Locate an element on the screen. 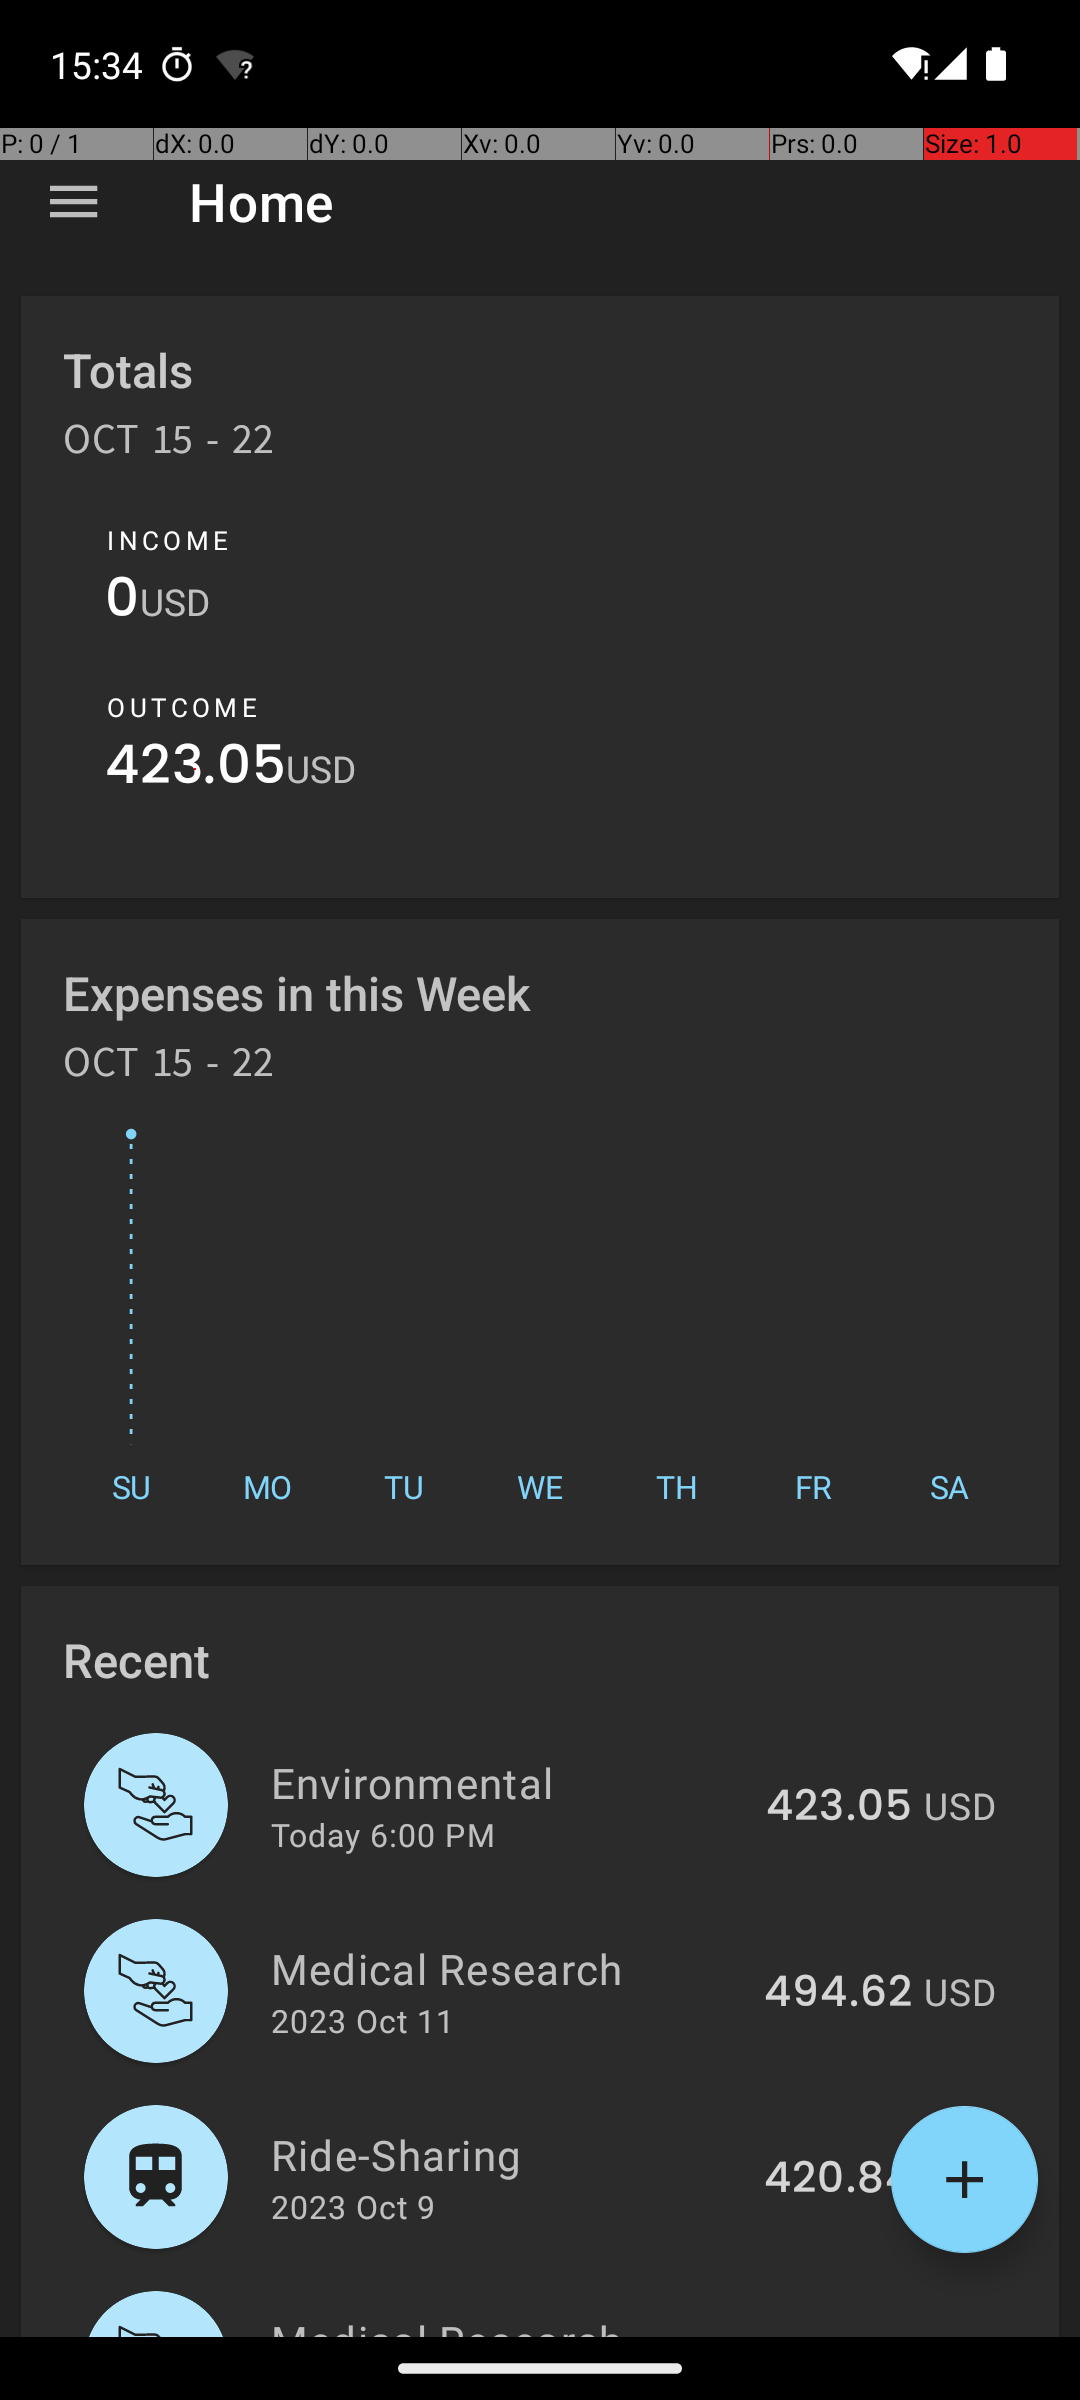 This screenshot has width=1080, height=2400. 270.43 is located at coordinates (840, 2334).